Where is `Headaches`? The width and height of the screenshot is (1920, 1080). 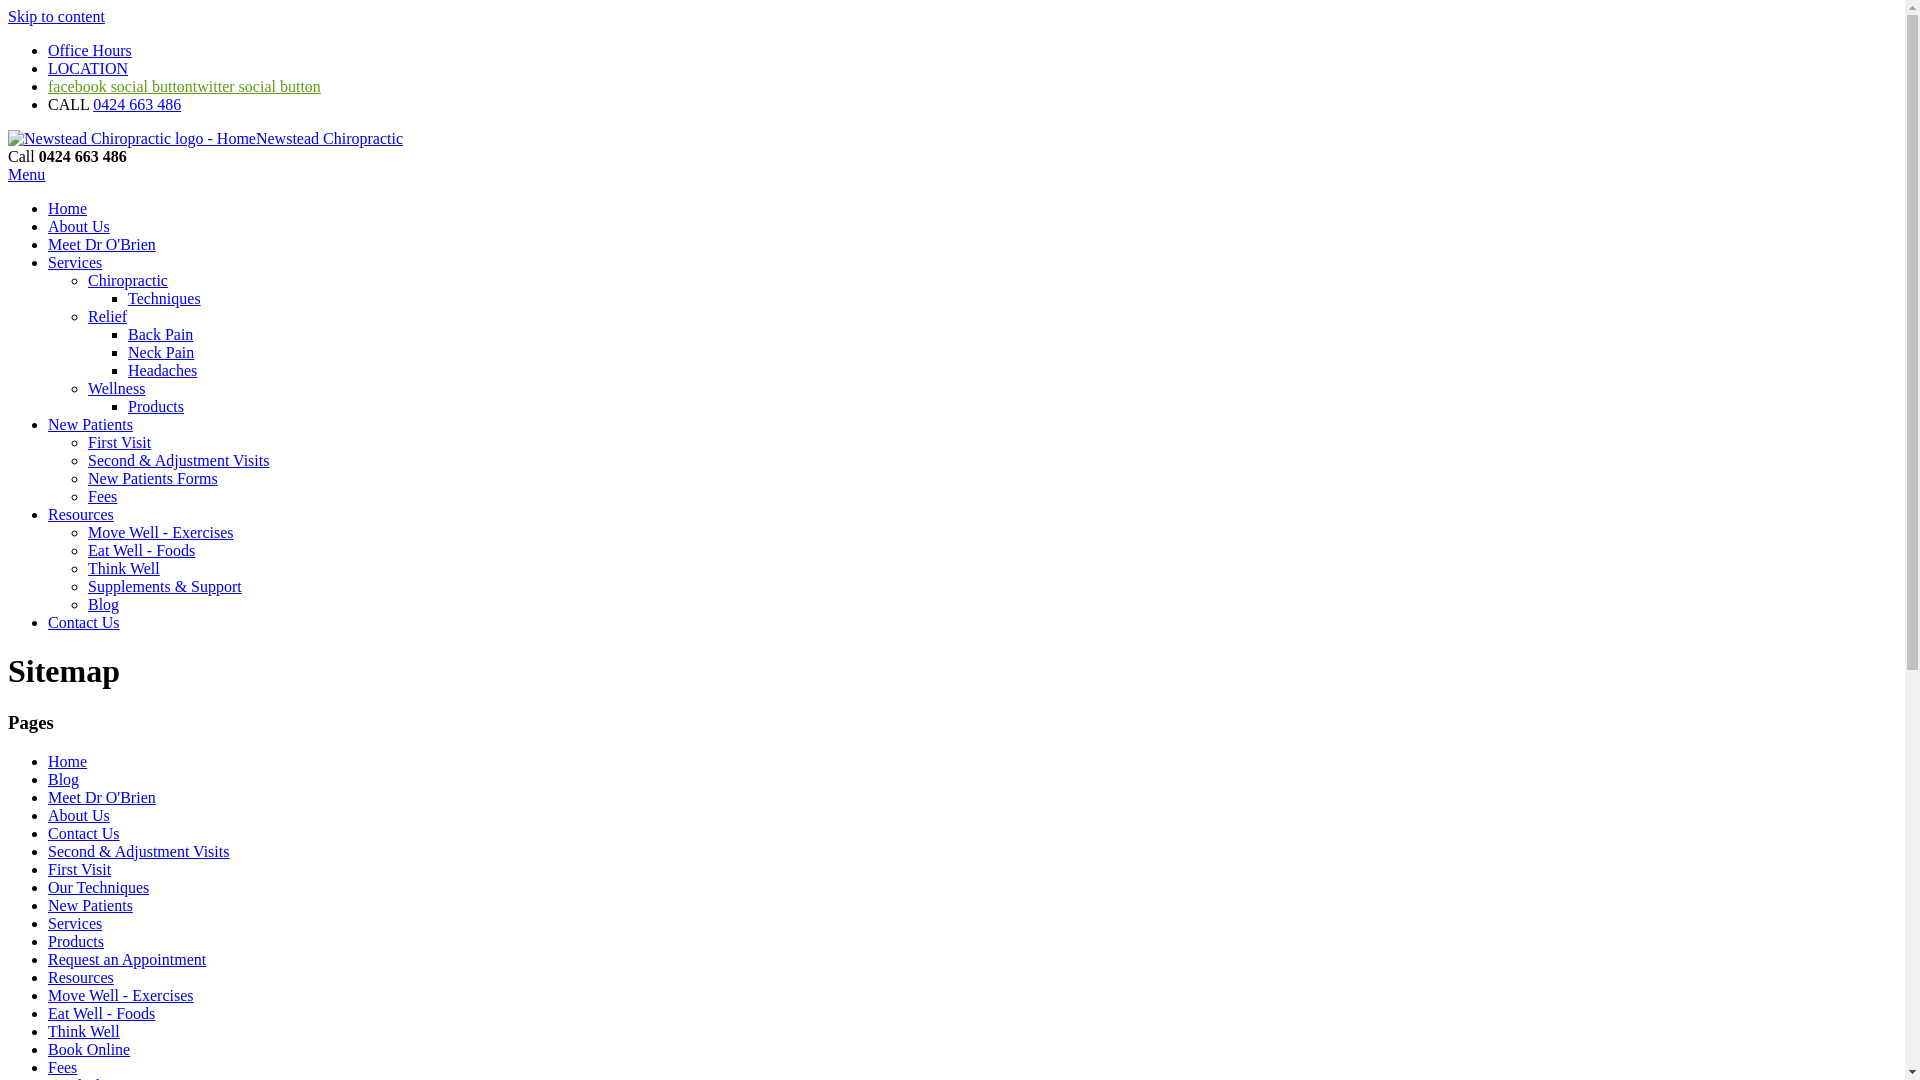 Headaches is located at coordinates (162, 370).